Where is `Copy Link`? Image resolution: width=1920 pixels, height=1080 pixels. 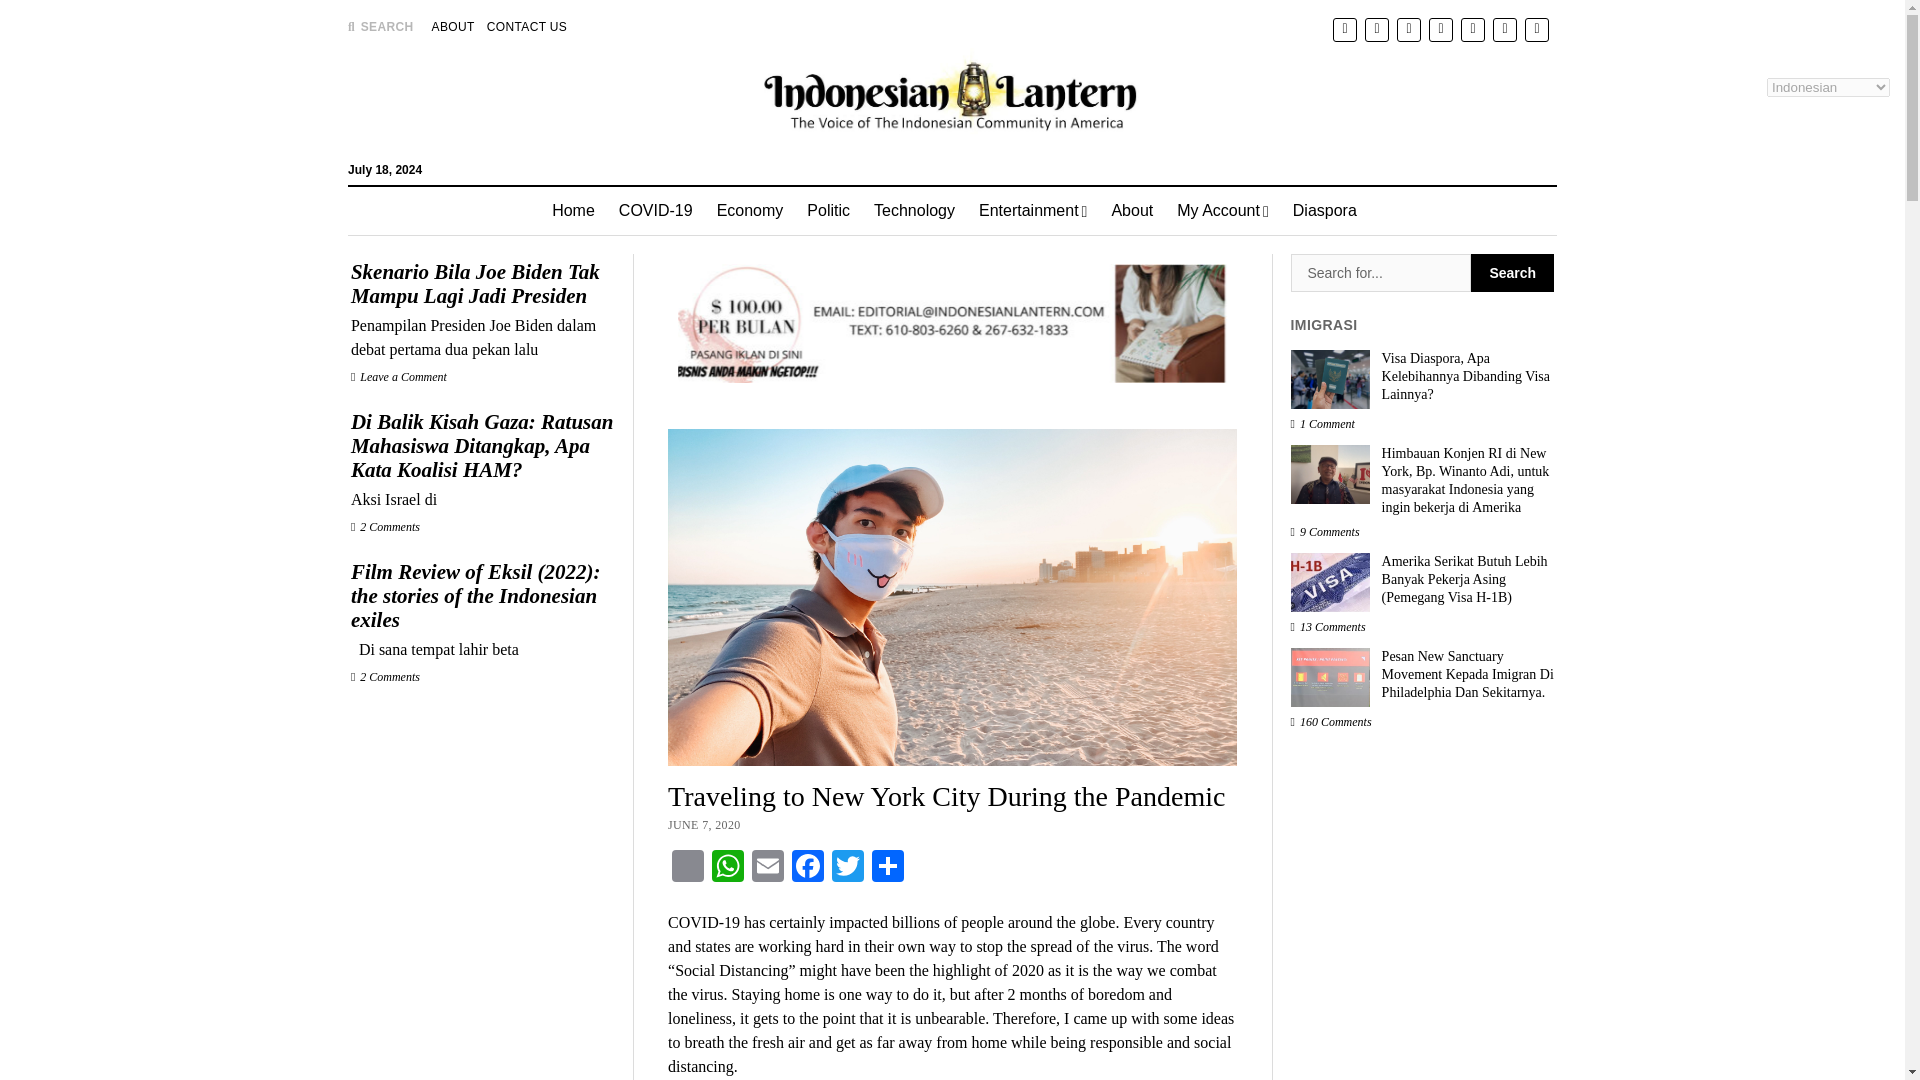 Copy Link is located at coordinates (688, 868).